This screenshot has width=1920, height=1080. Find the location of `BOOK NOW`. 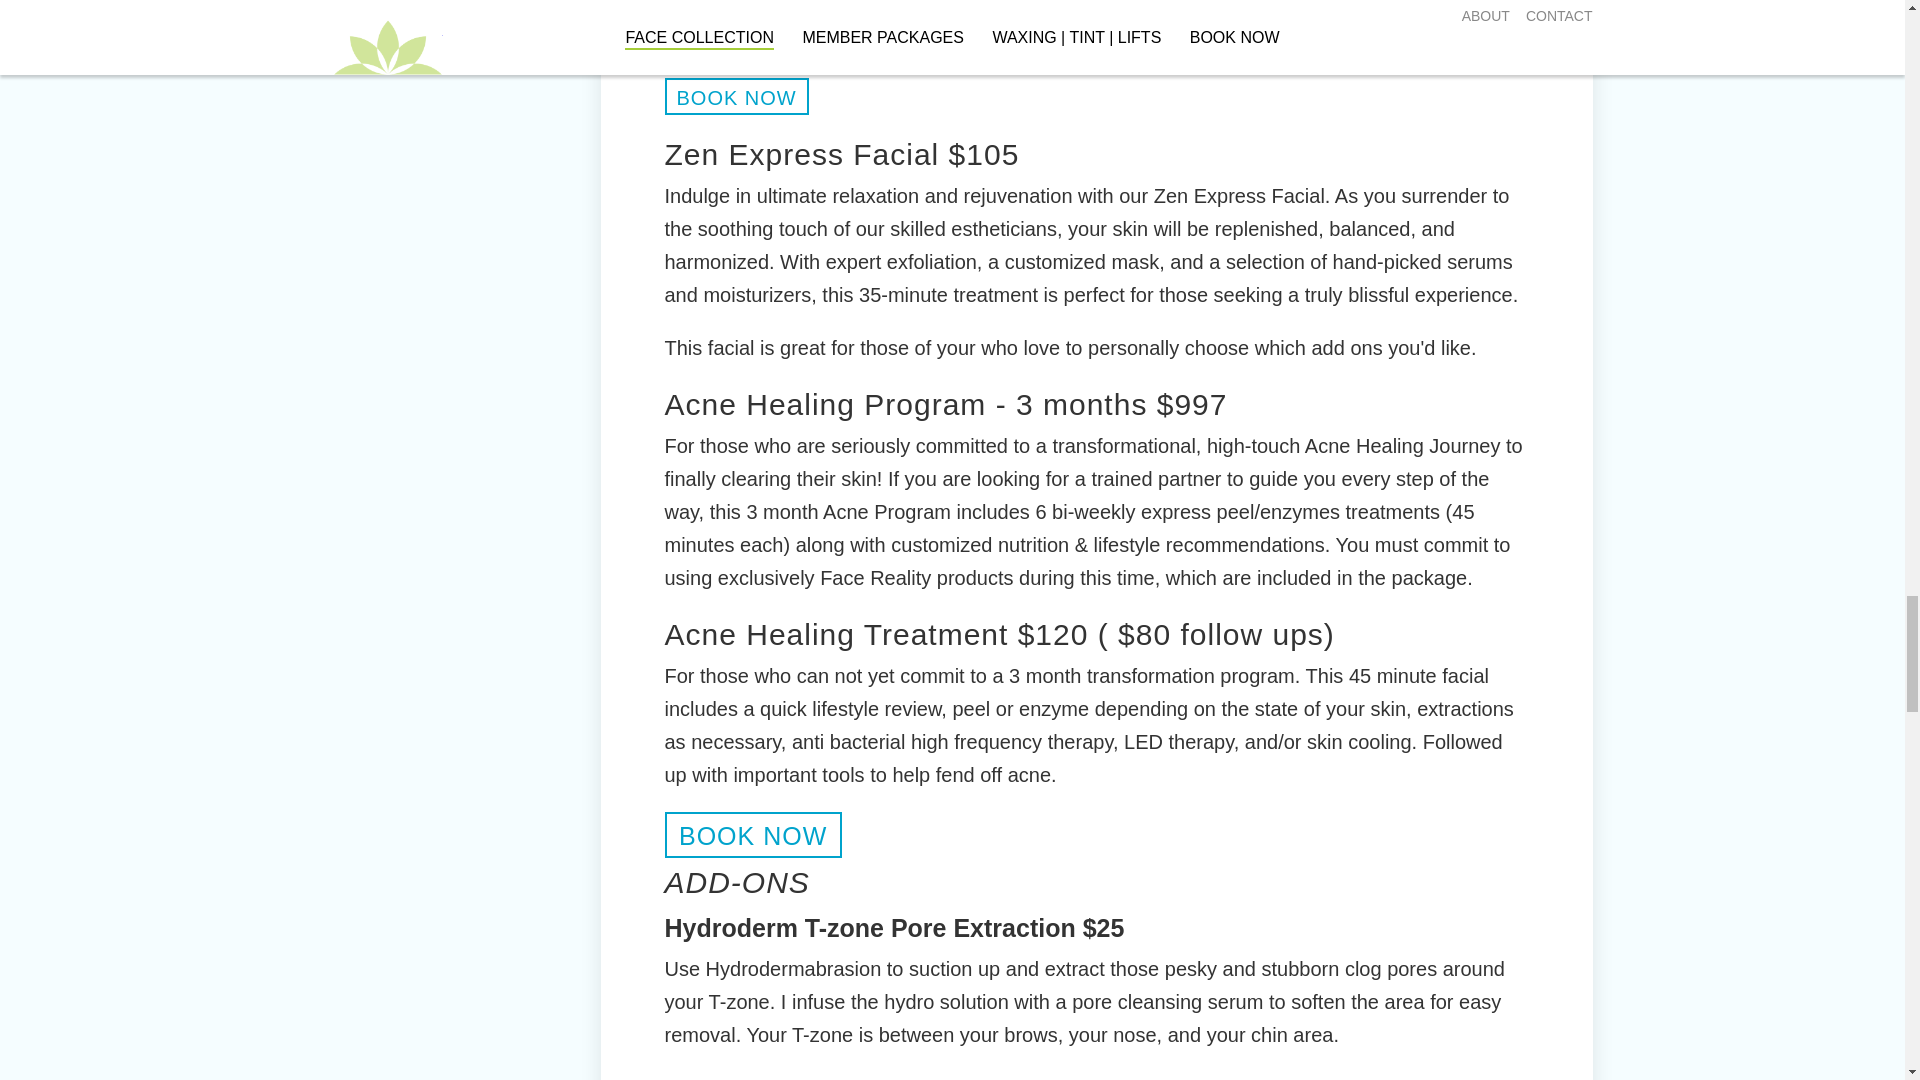

BOOK NOW is located at coordinates (736, 96).